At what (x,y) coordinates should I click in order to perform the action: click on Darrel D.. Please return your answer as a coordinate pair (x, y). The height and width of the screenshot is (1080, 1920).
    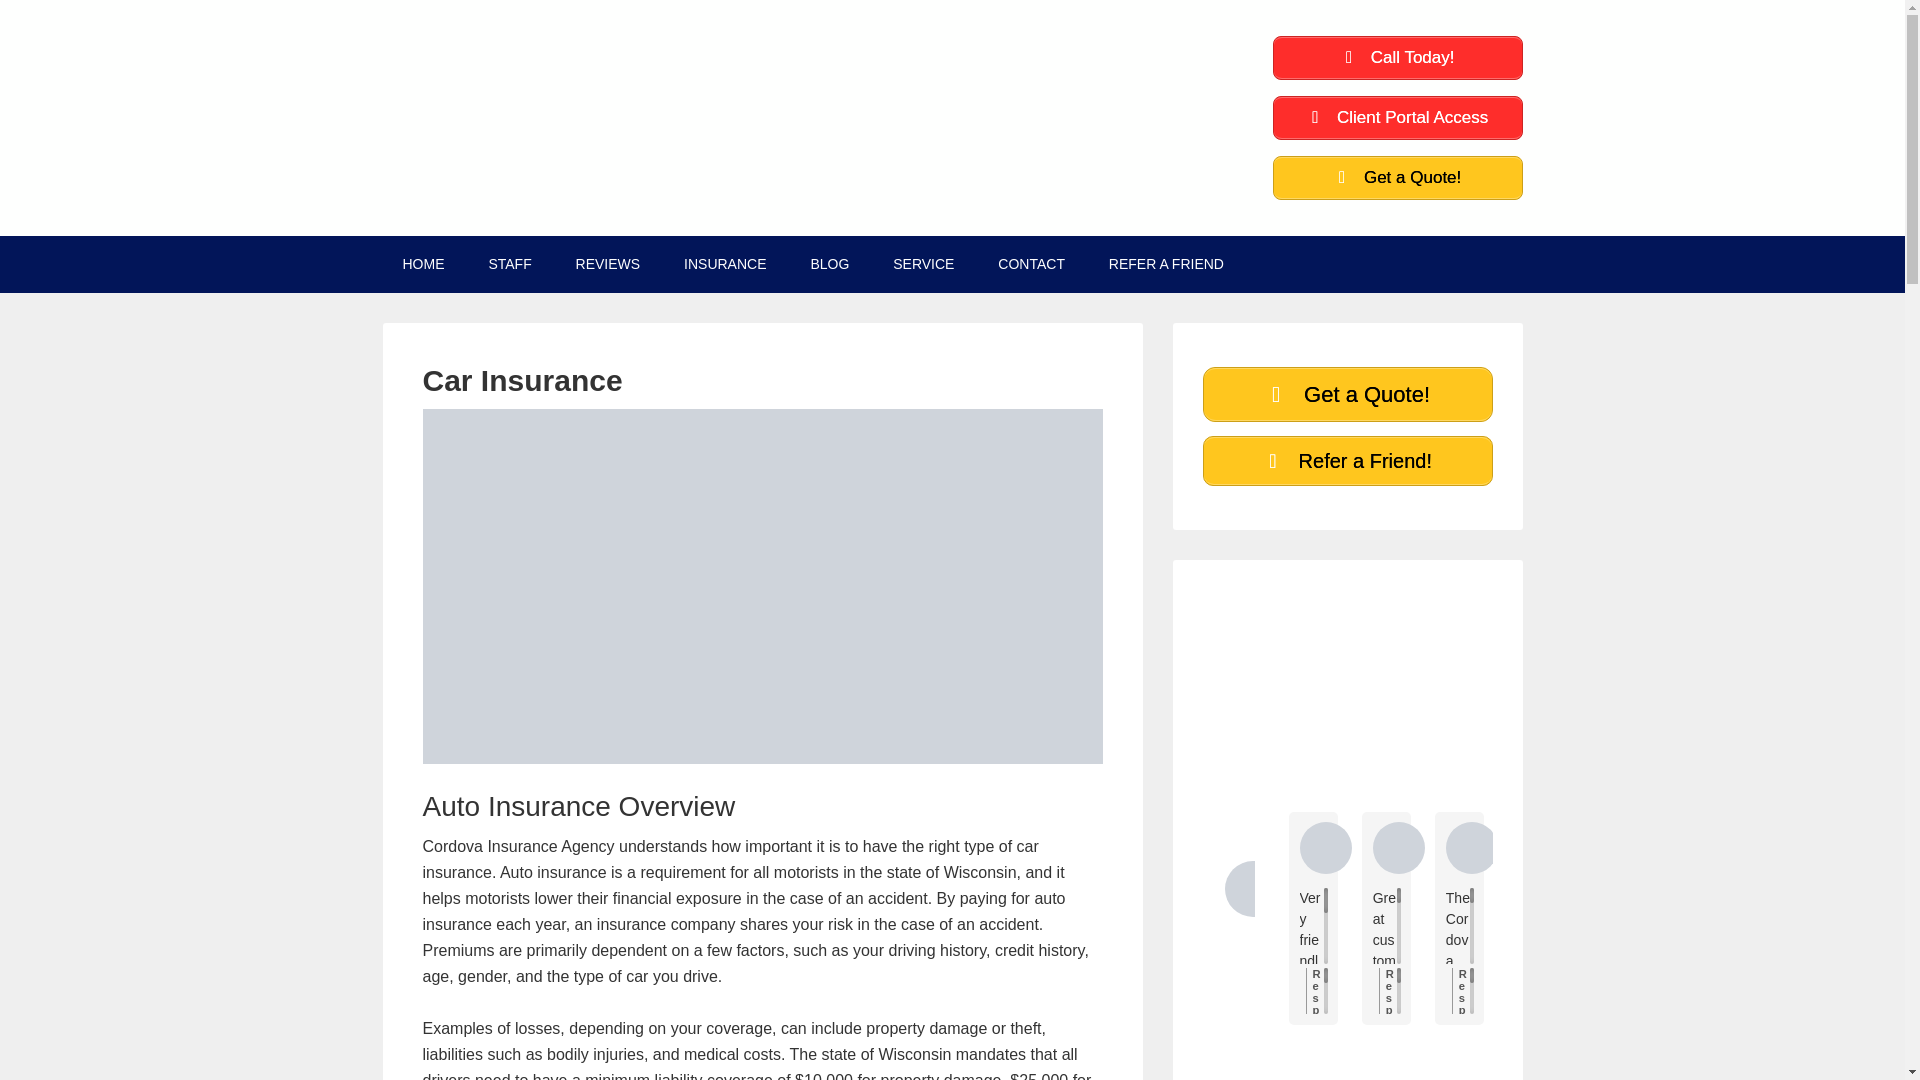
    Looking at the image, I should click on (1690, 847).